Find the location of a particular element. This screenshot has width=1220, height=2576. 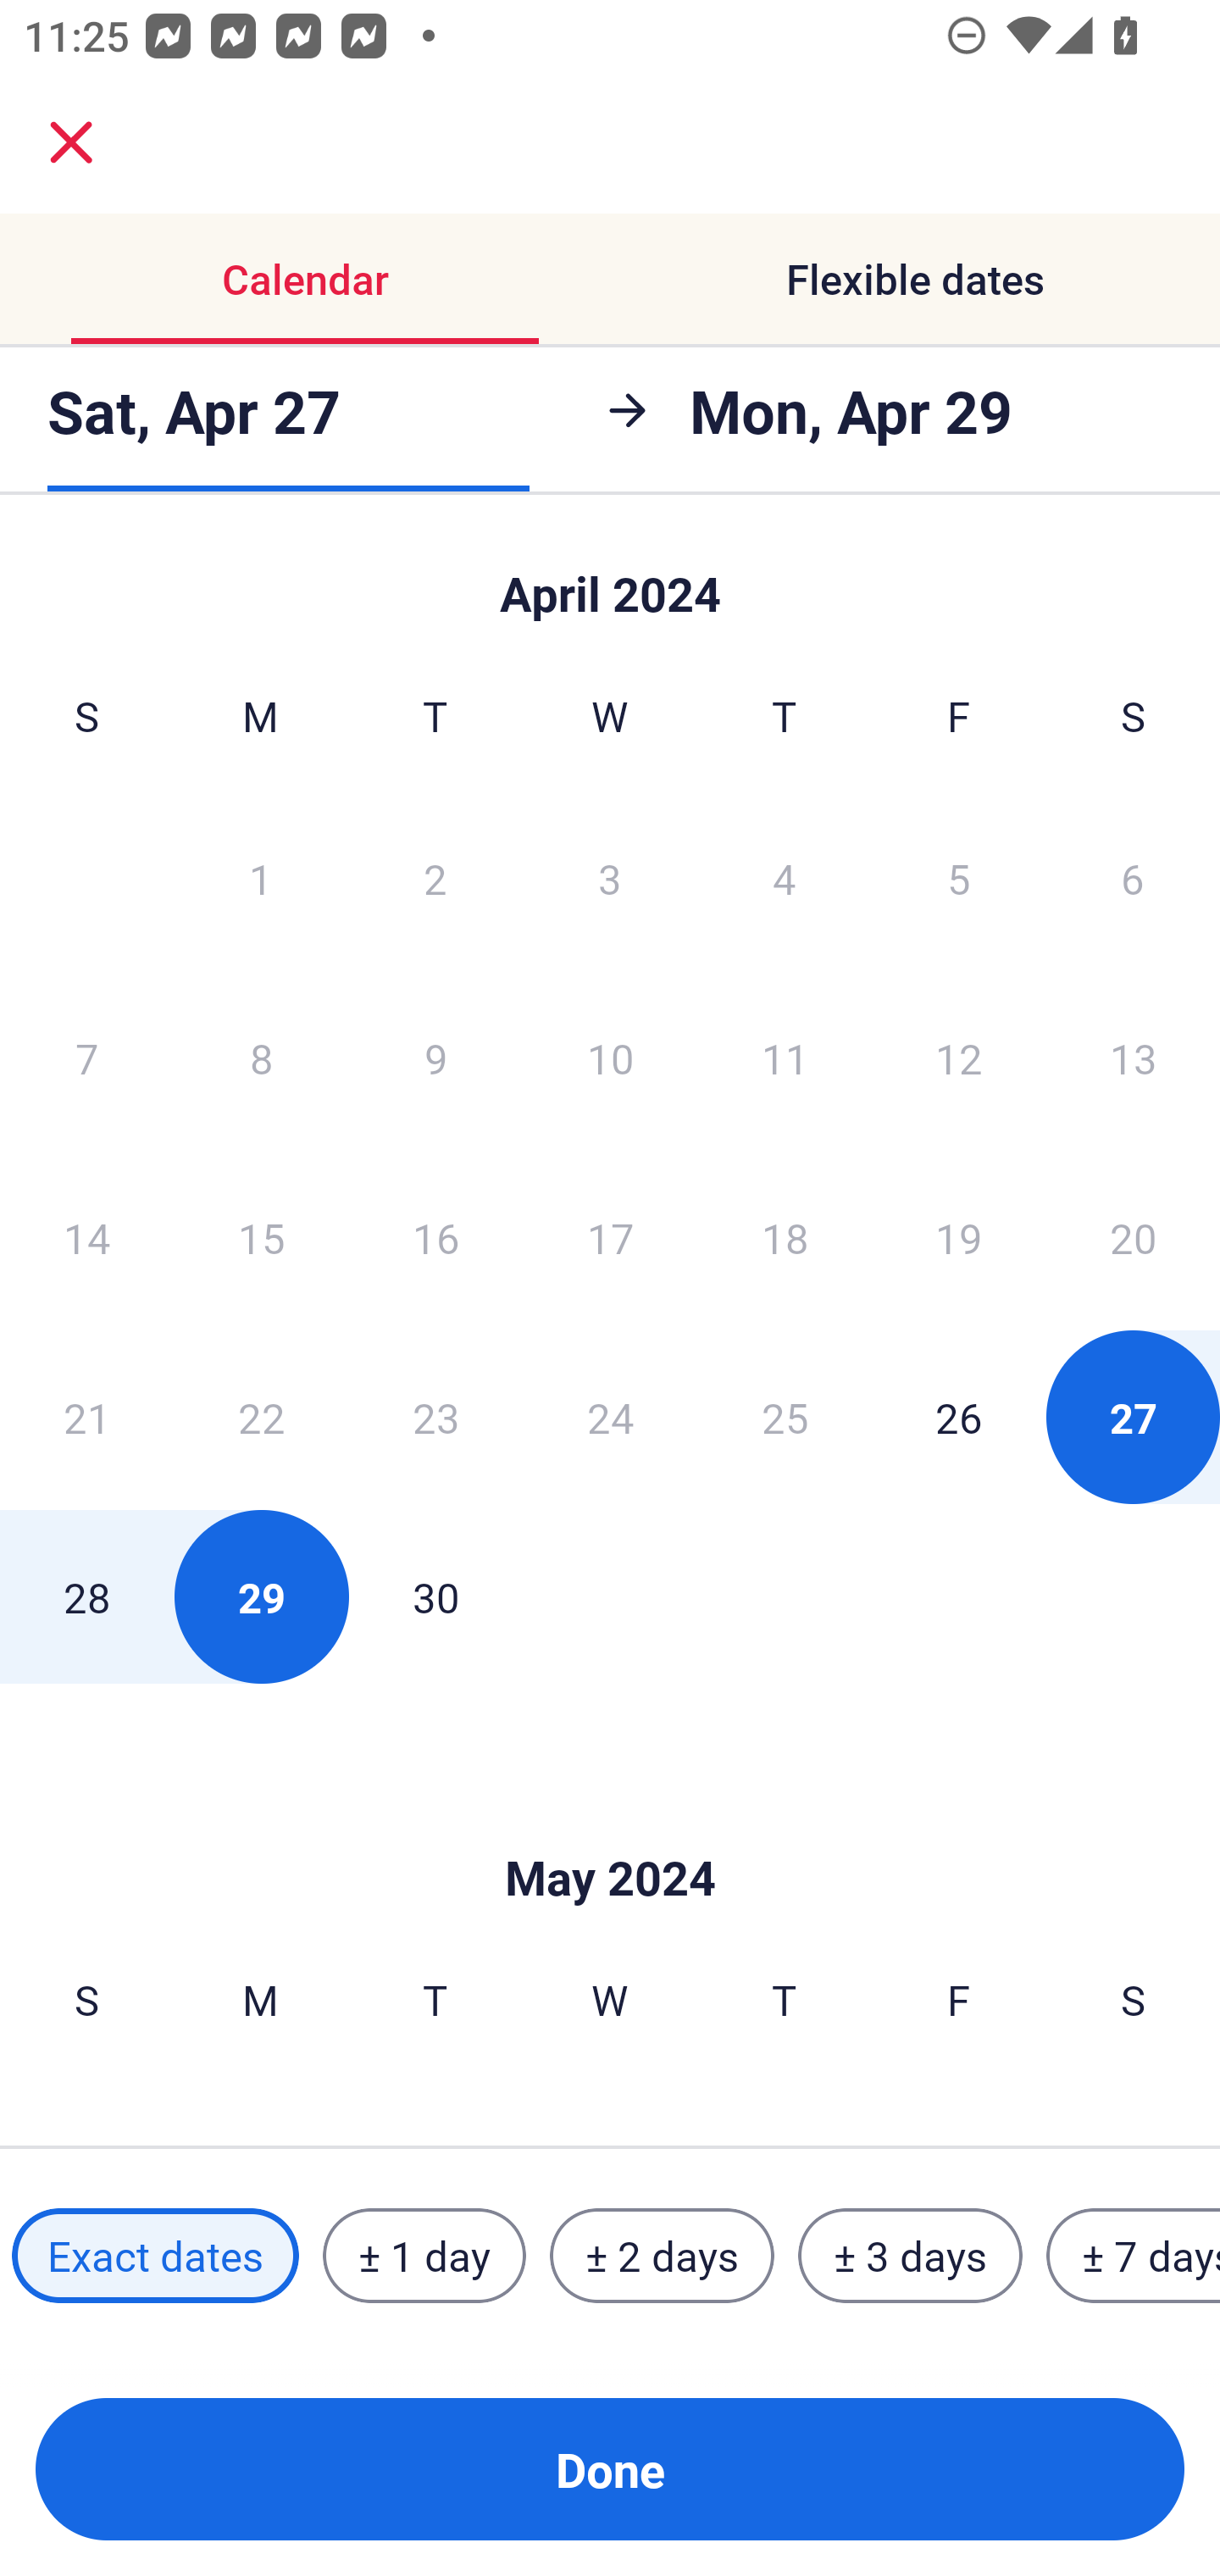

15 Monday, April 15, 2024 is located at coordinates (261, 1237).